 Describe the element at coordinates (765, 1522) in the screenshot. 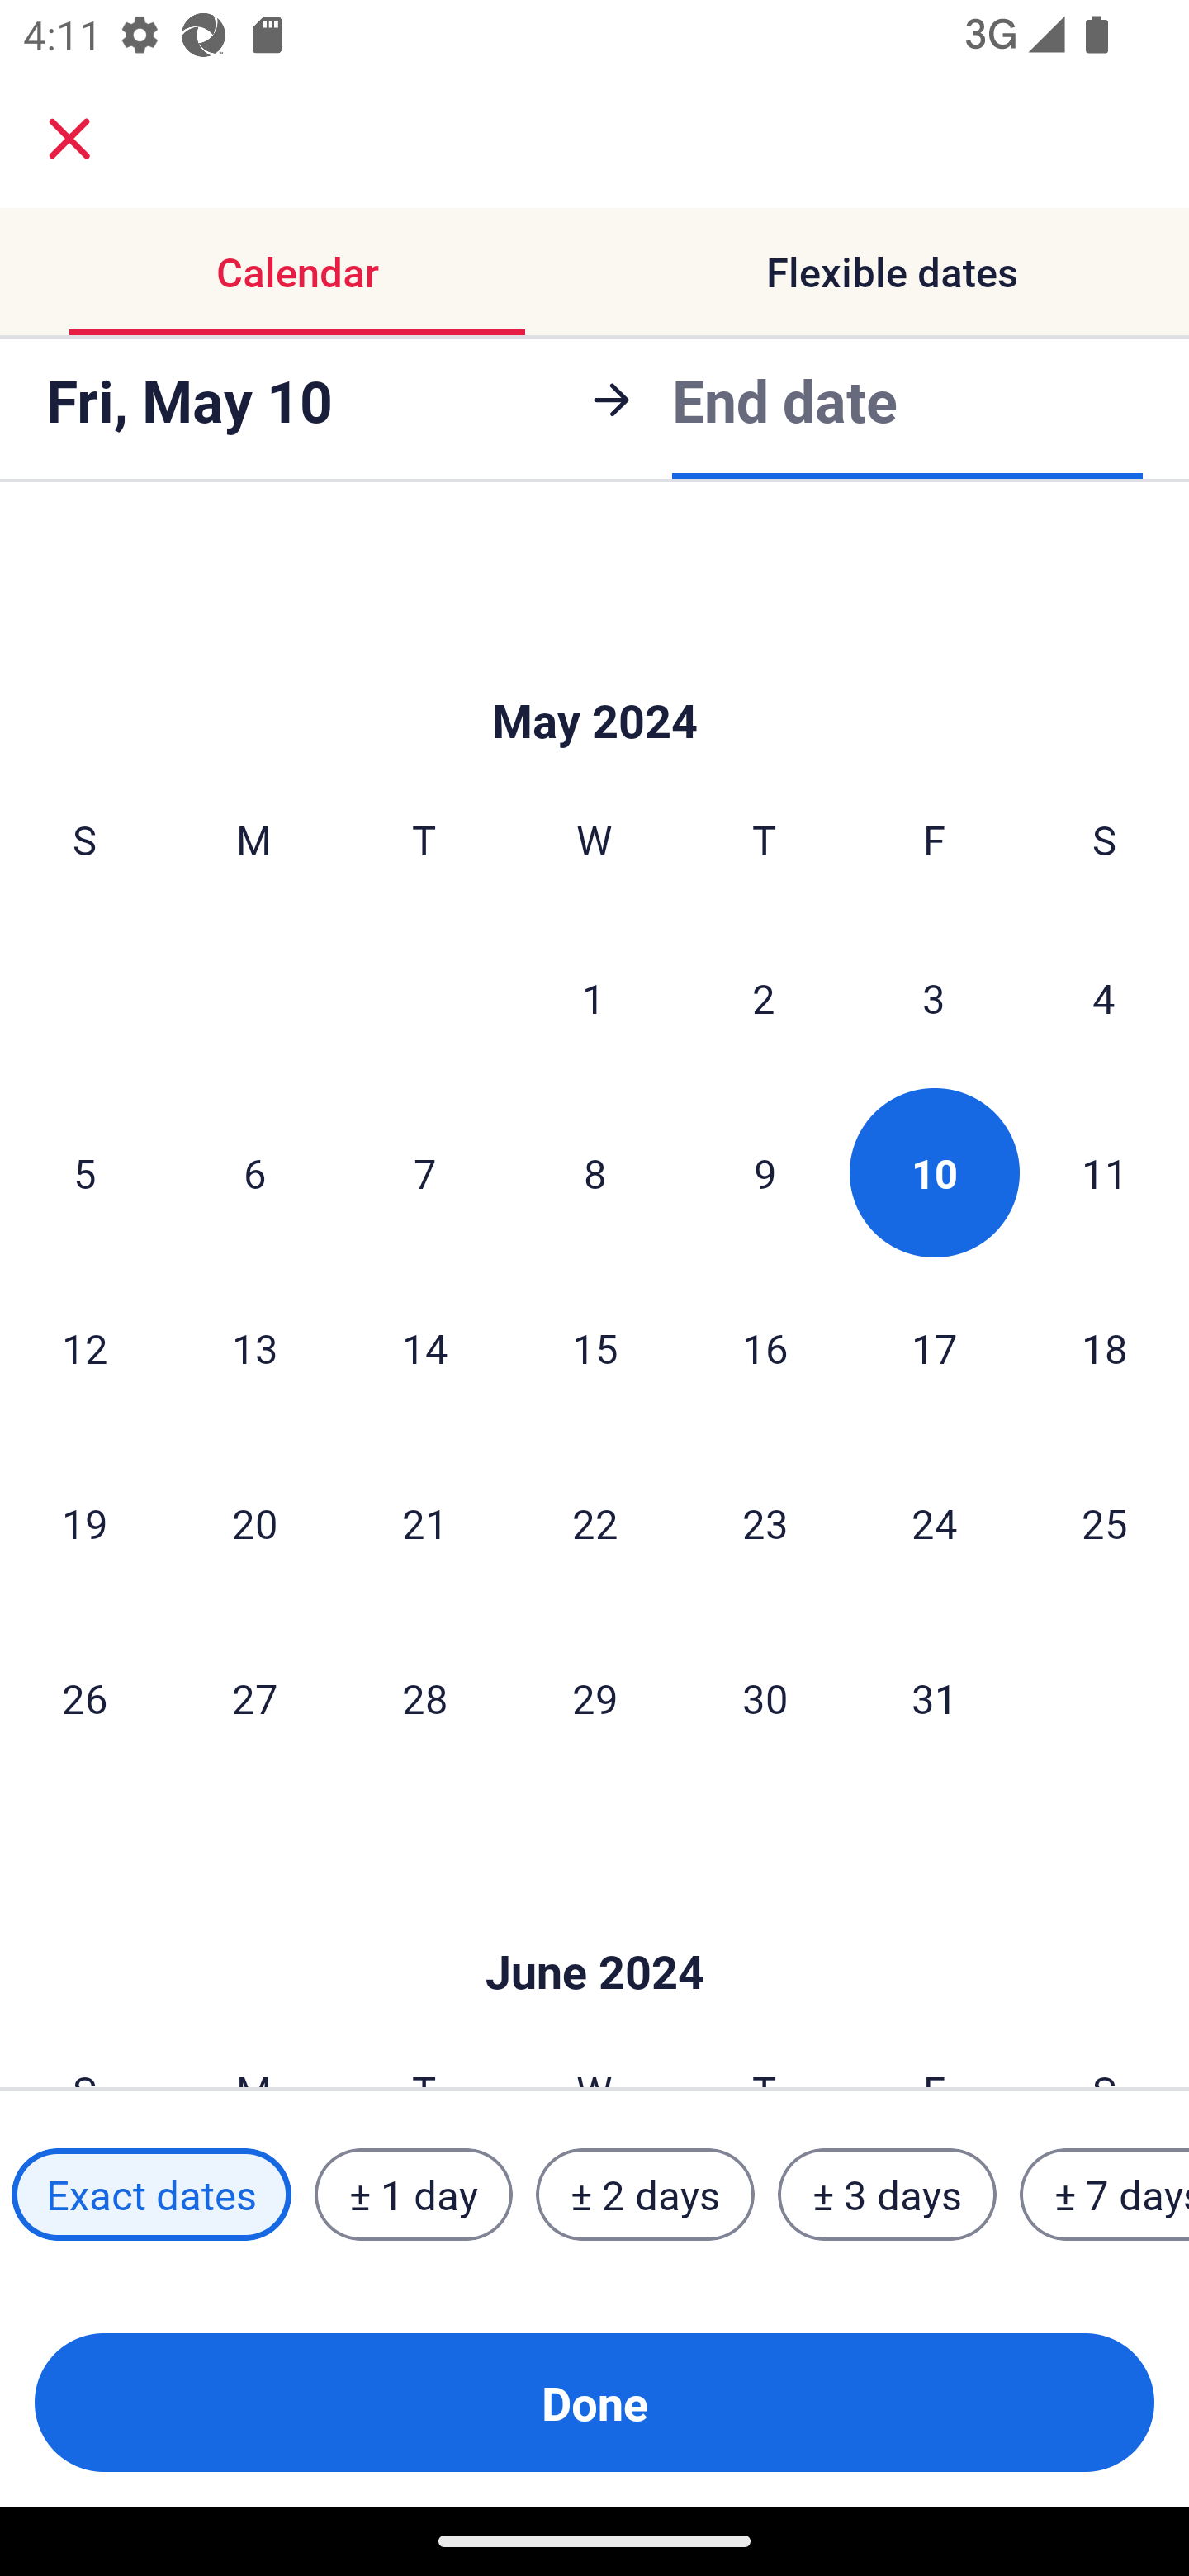

I see `23 Thursday, May 23, 2024` at that location.